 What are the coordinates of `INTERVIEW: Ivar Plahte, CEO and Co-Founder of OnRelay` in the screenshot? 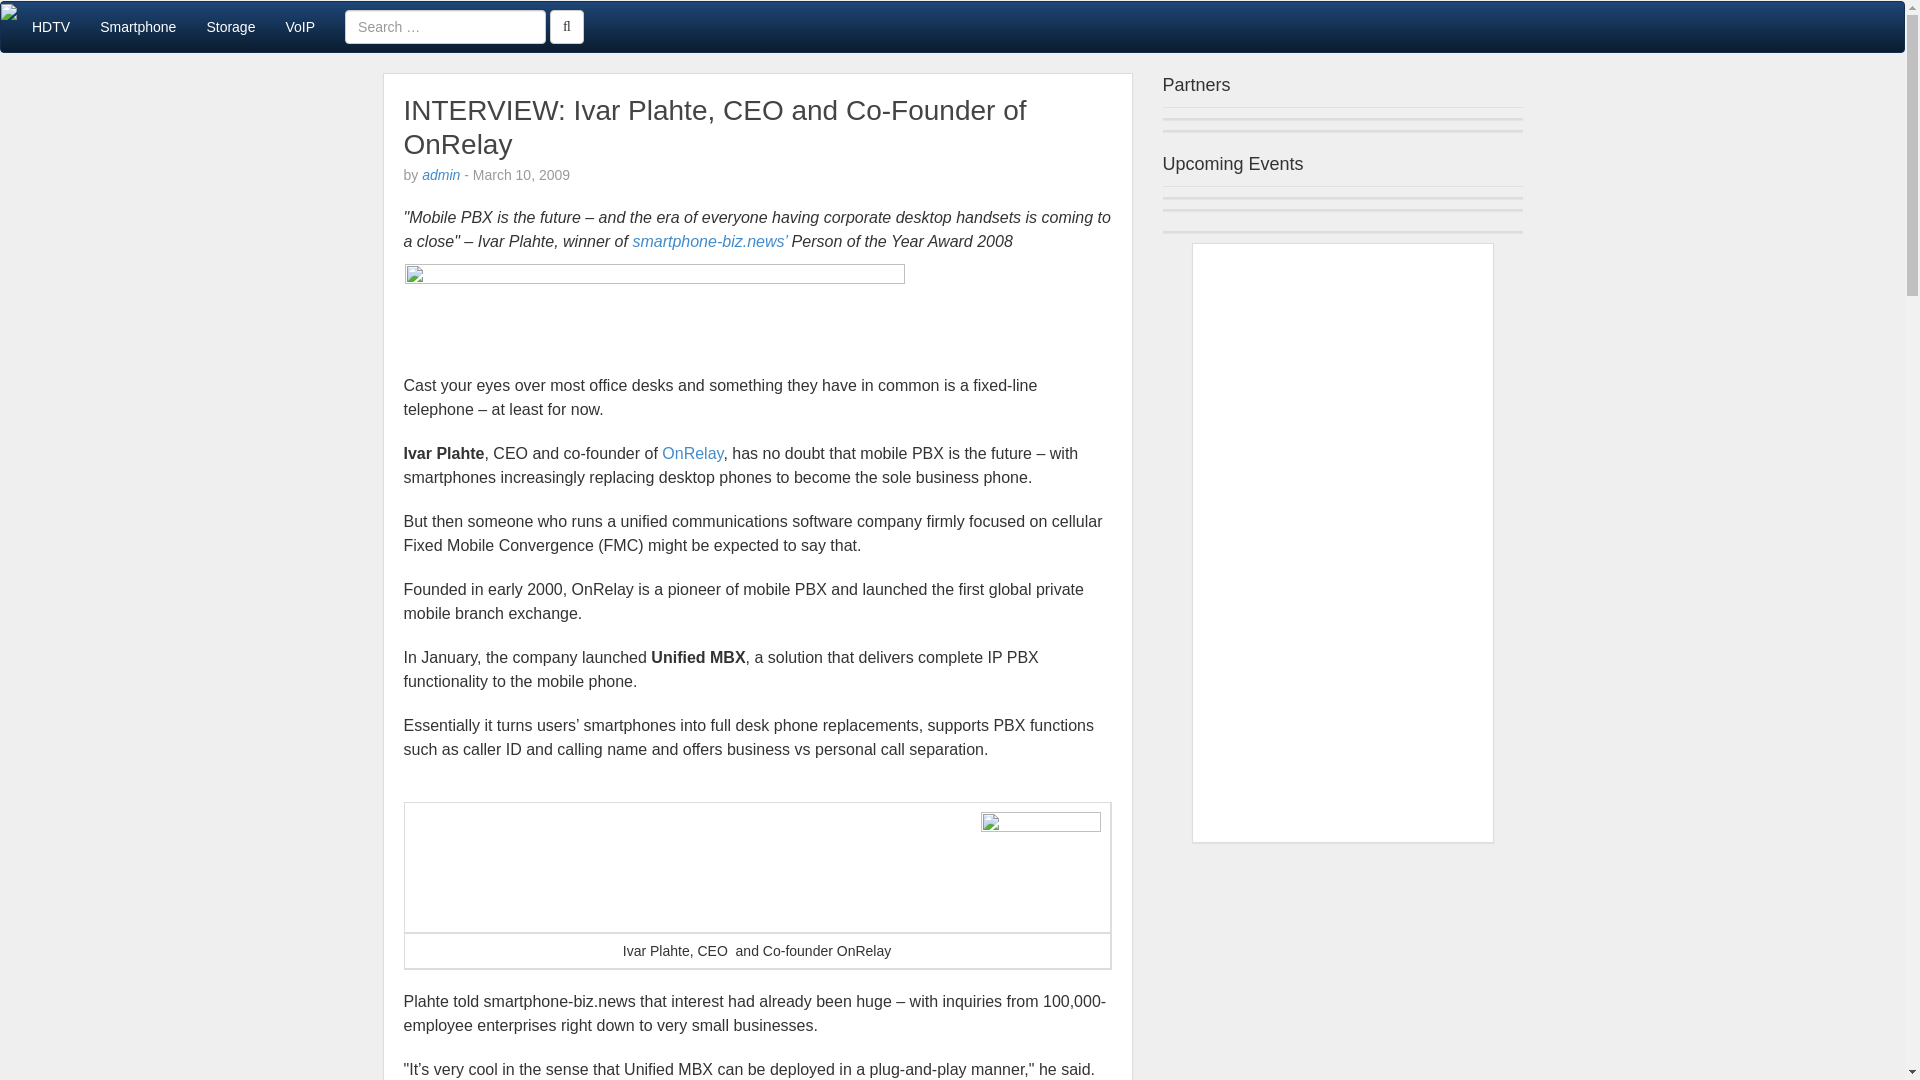 It's located at (715, 127).